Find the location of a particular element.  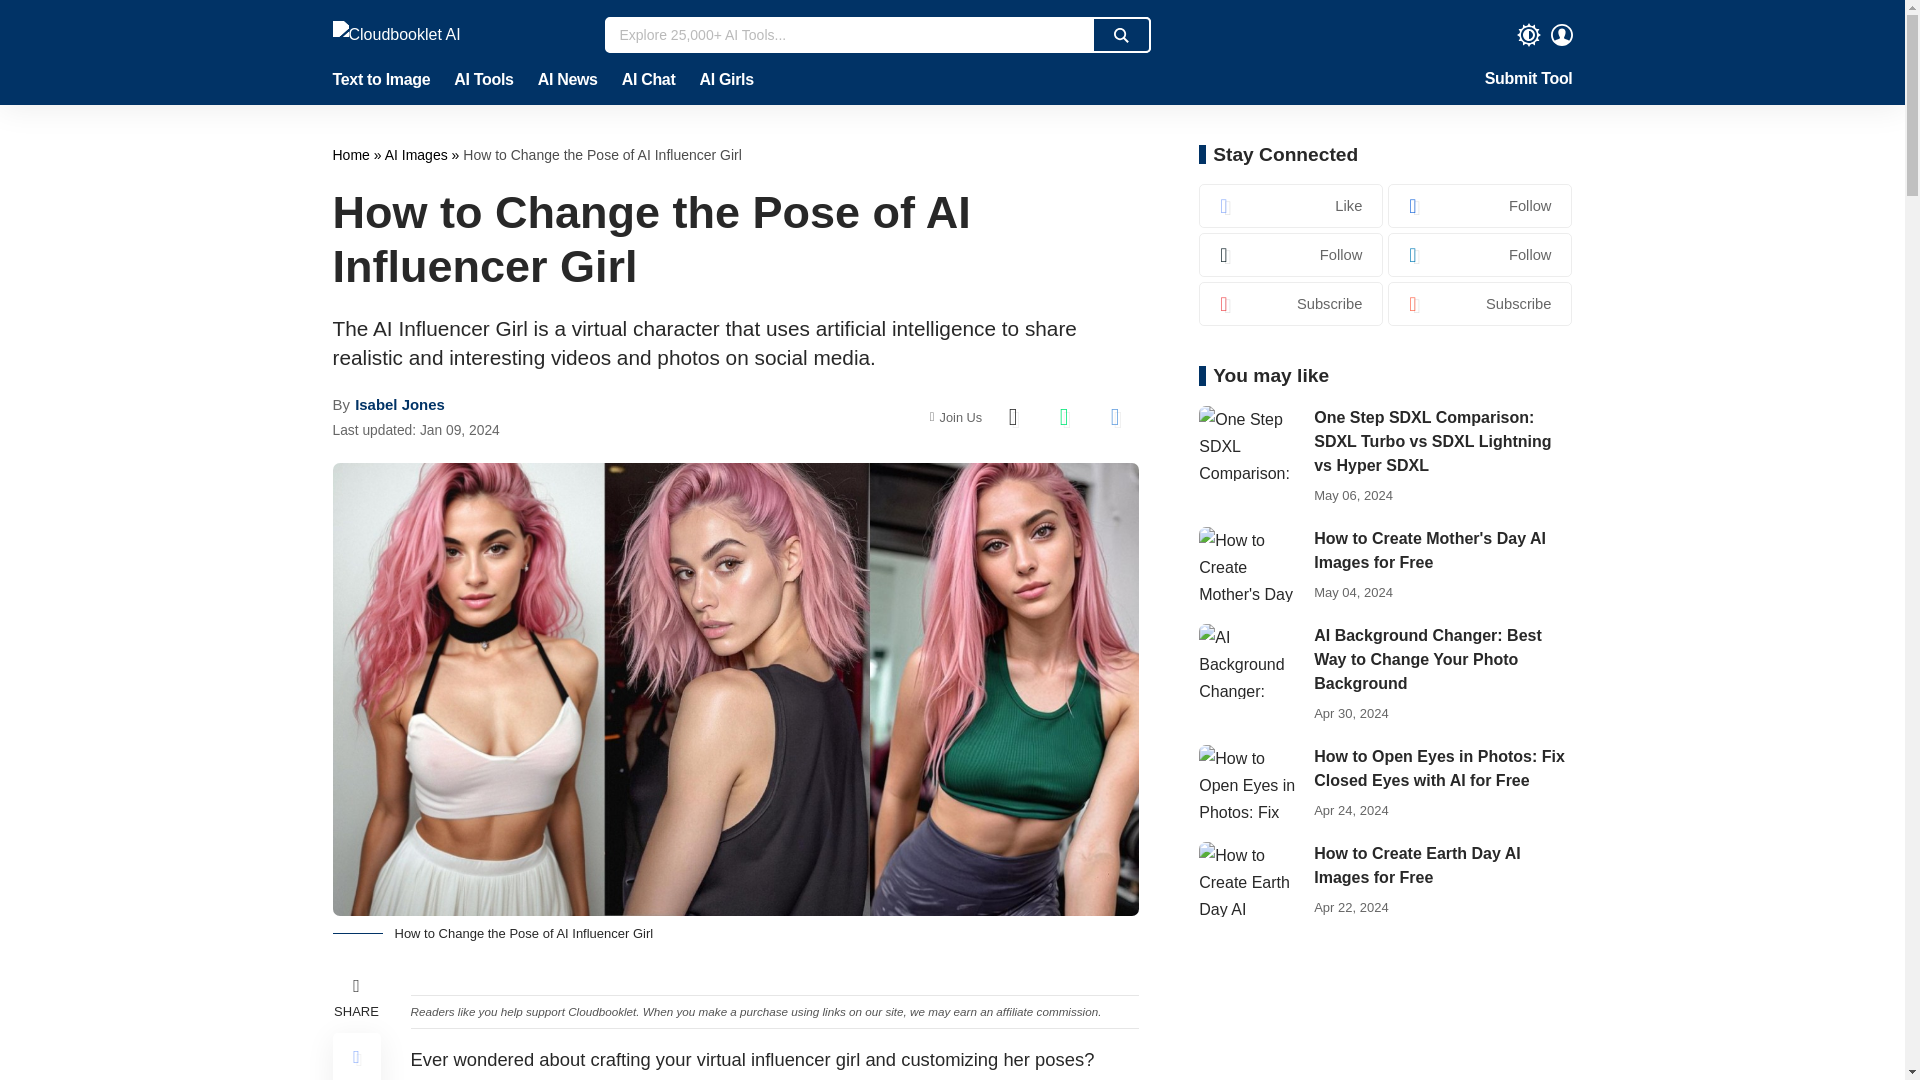

Text to Image is located at coordinates (386, 80).